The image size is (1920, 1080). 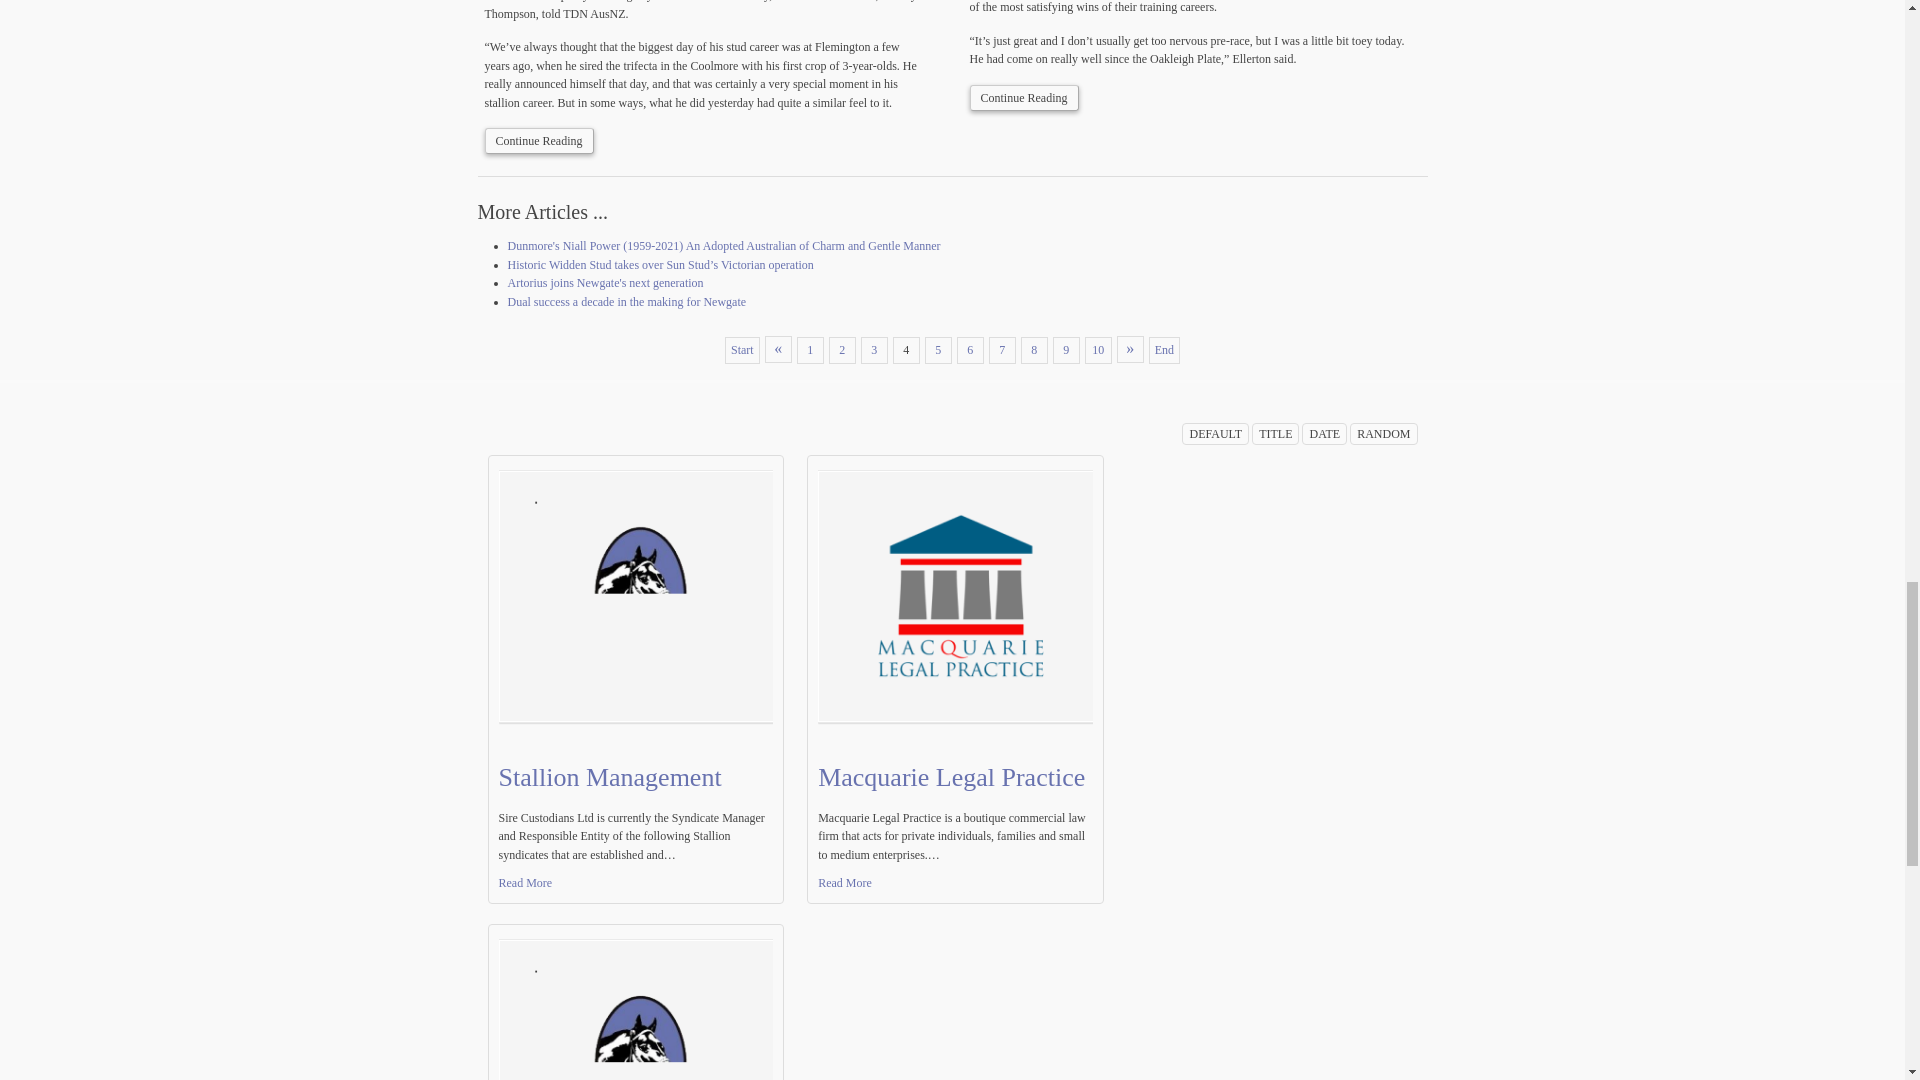 I want to click on Macquarie Legal Practice, so click(x=950, y=776).